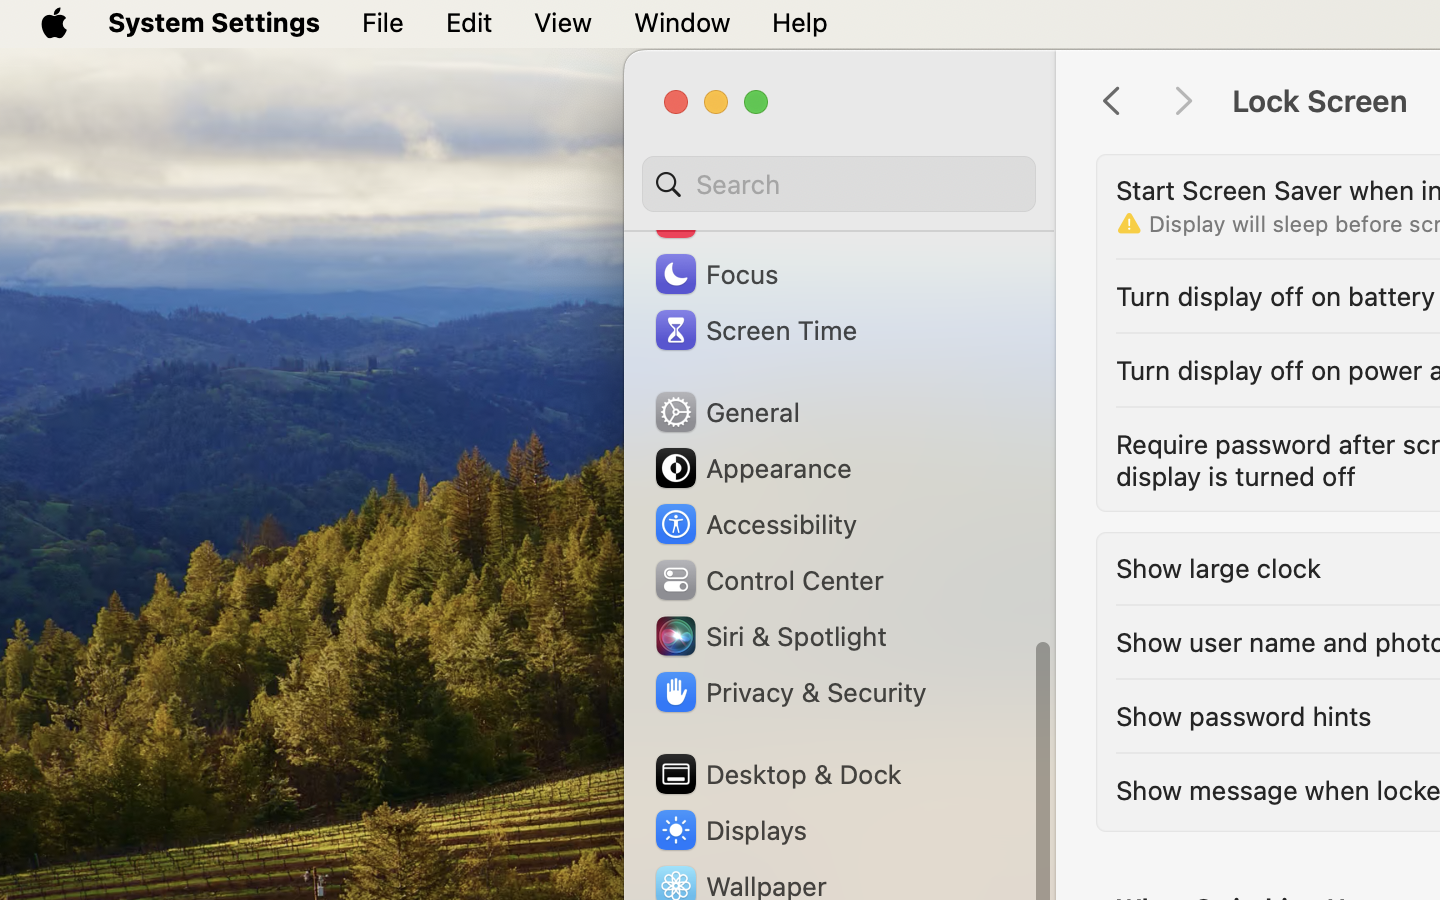 Image resolution: width=1440 pixels, height=900 pixels. What do you see at coordinates (755, 524) in the screenshot?
I see `Accessibility` at bounding box center [755, 524].